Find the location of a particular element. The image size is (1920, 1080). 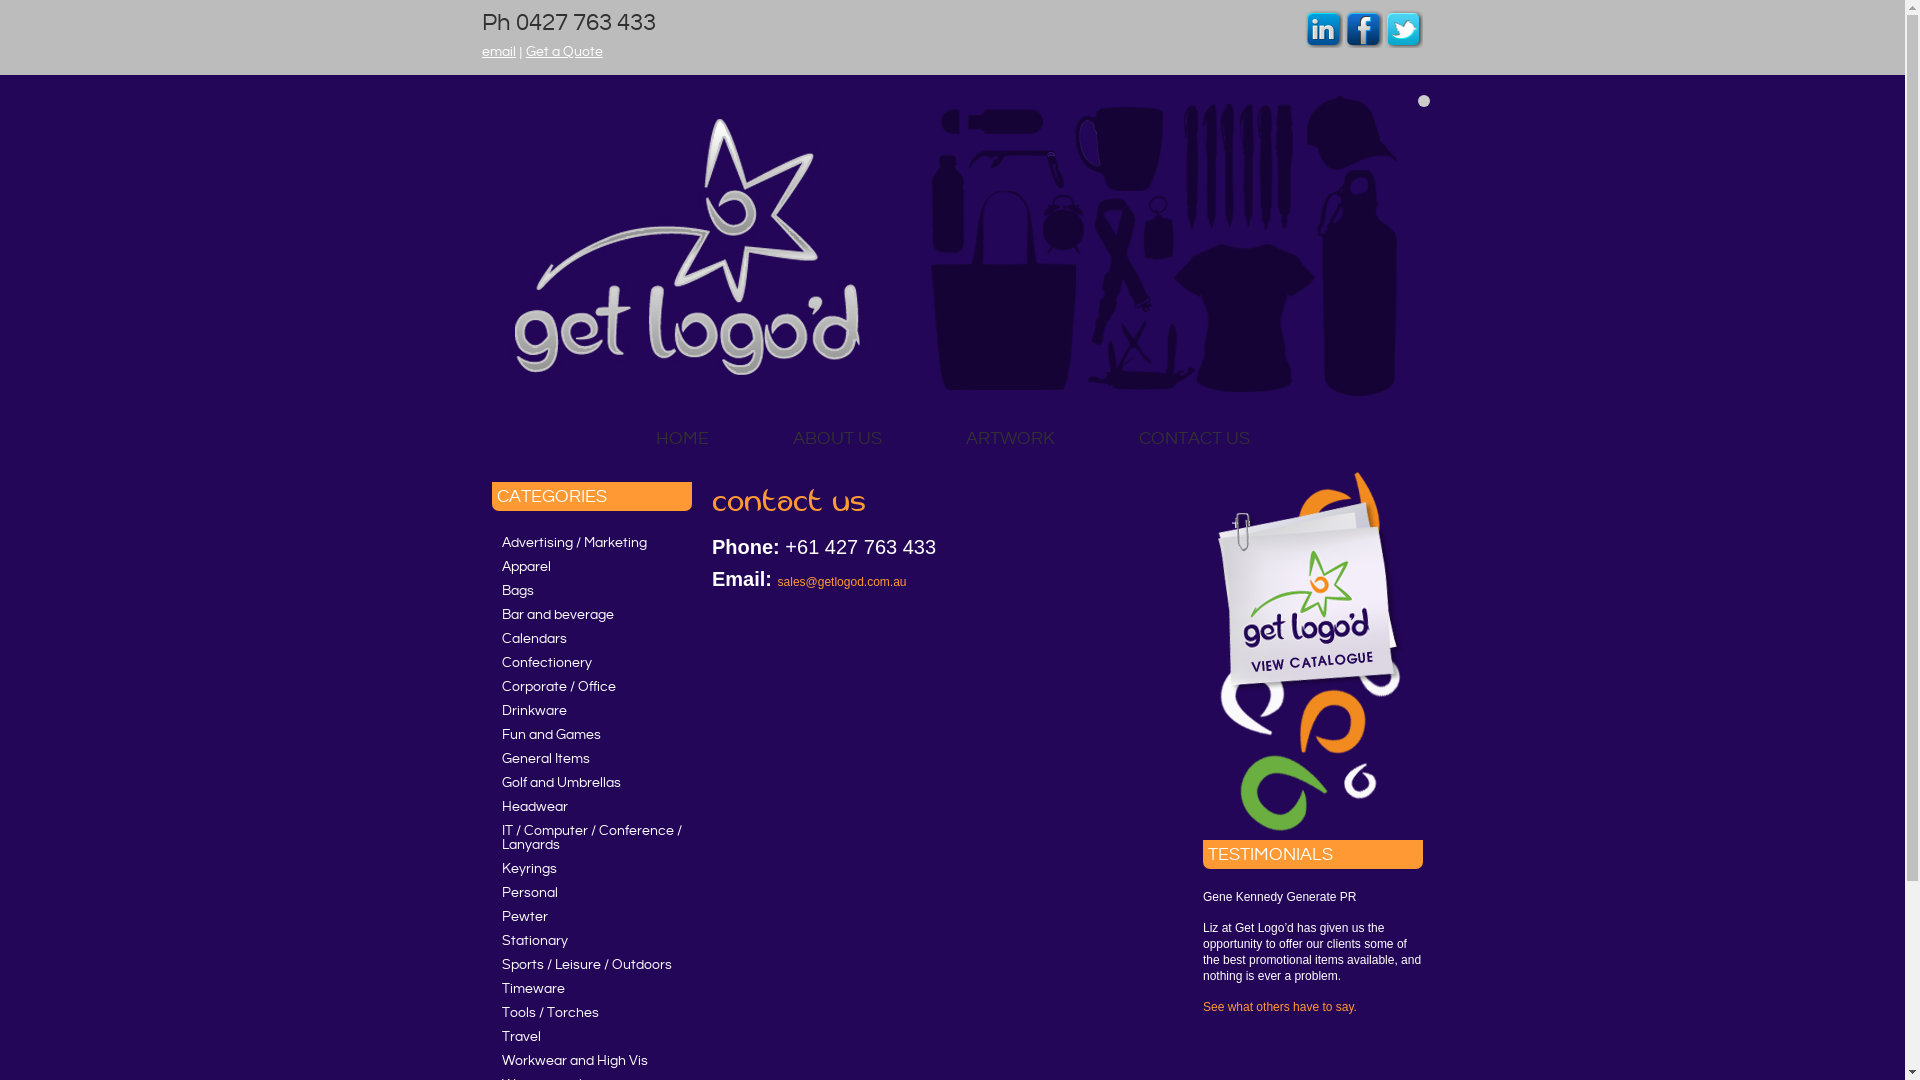

Get a Quote is located at coordinates (564, 52).